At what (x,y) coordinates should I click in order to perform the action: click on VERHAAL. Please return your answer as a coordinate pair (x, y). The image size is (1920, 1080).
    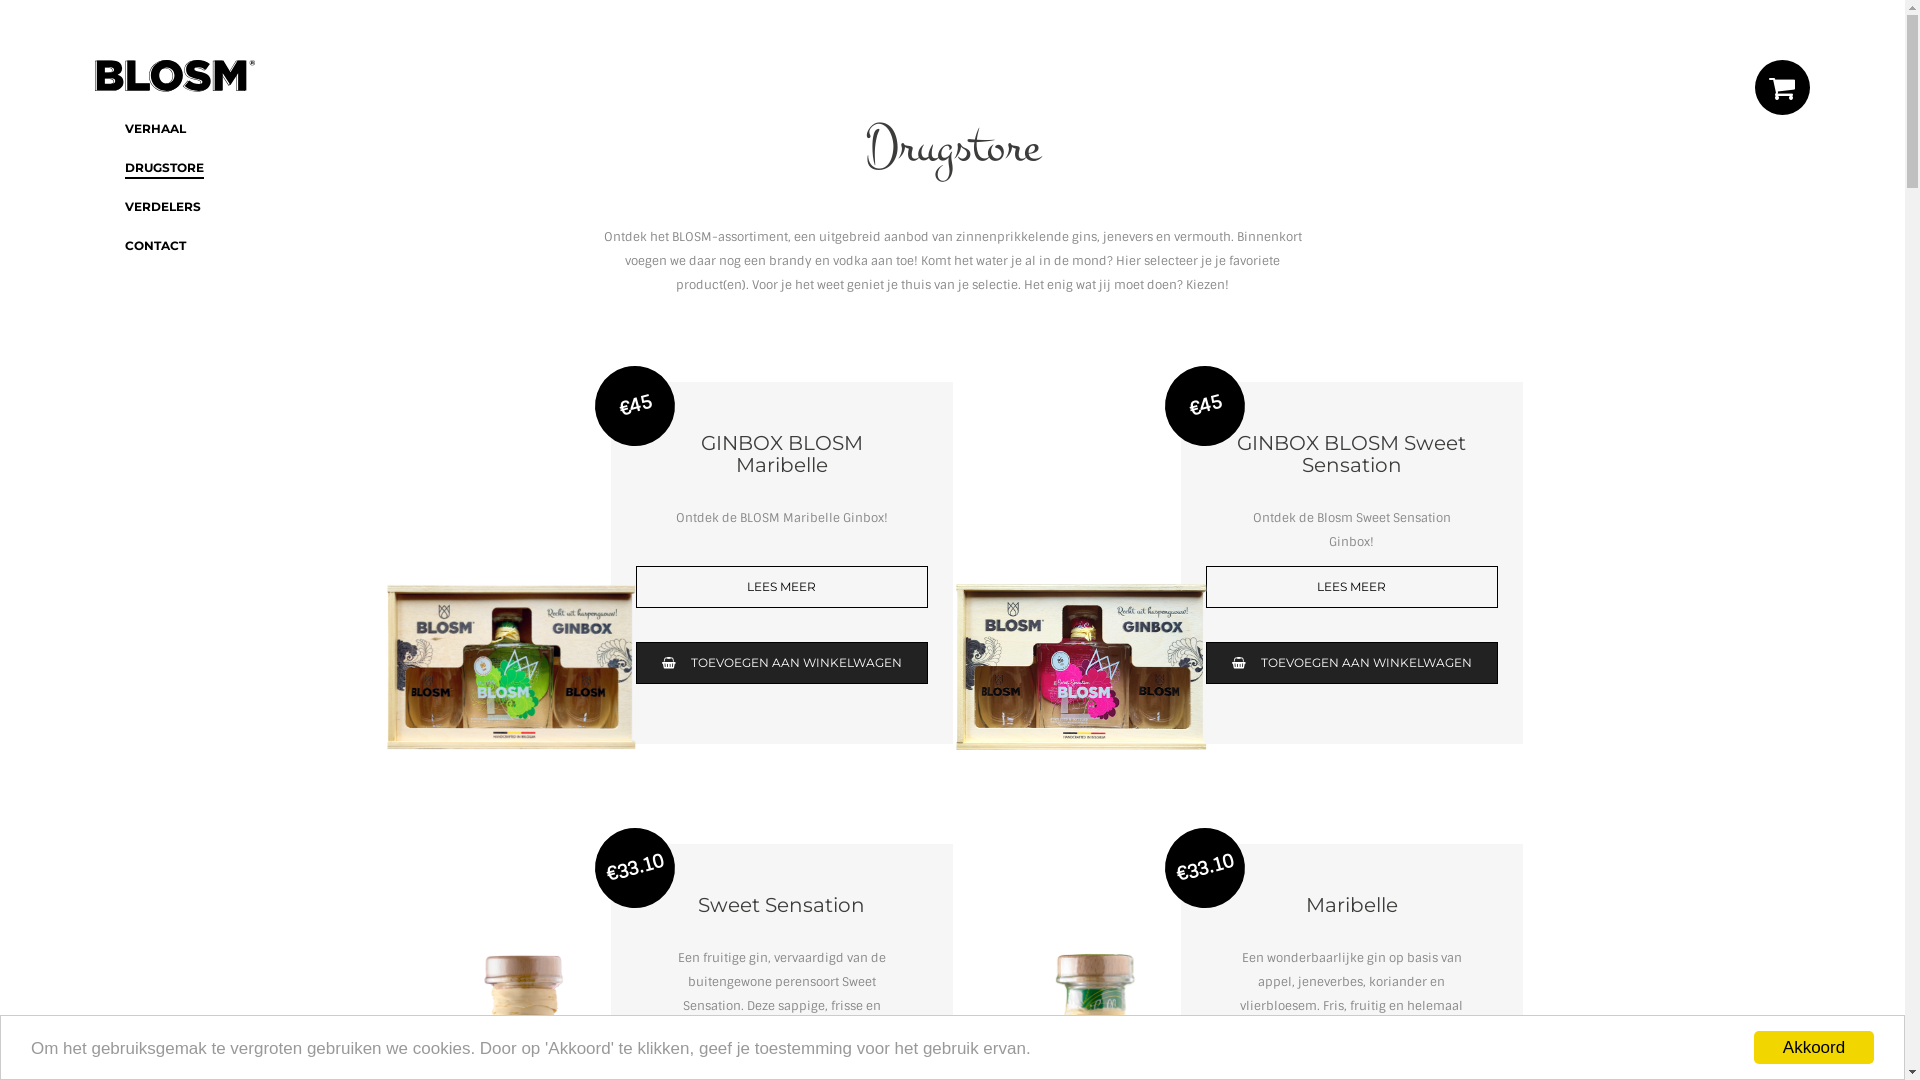
    Looking at the image, I should click on (156, 129).